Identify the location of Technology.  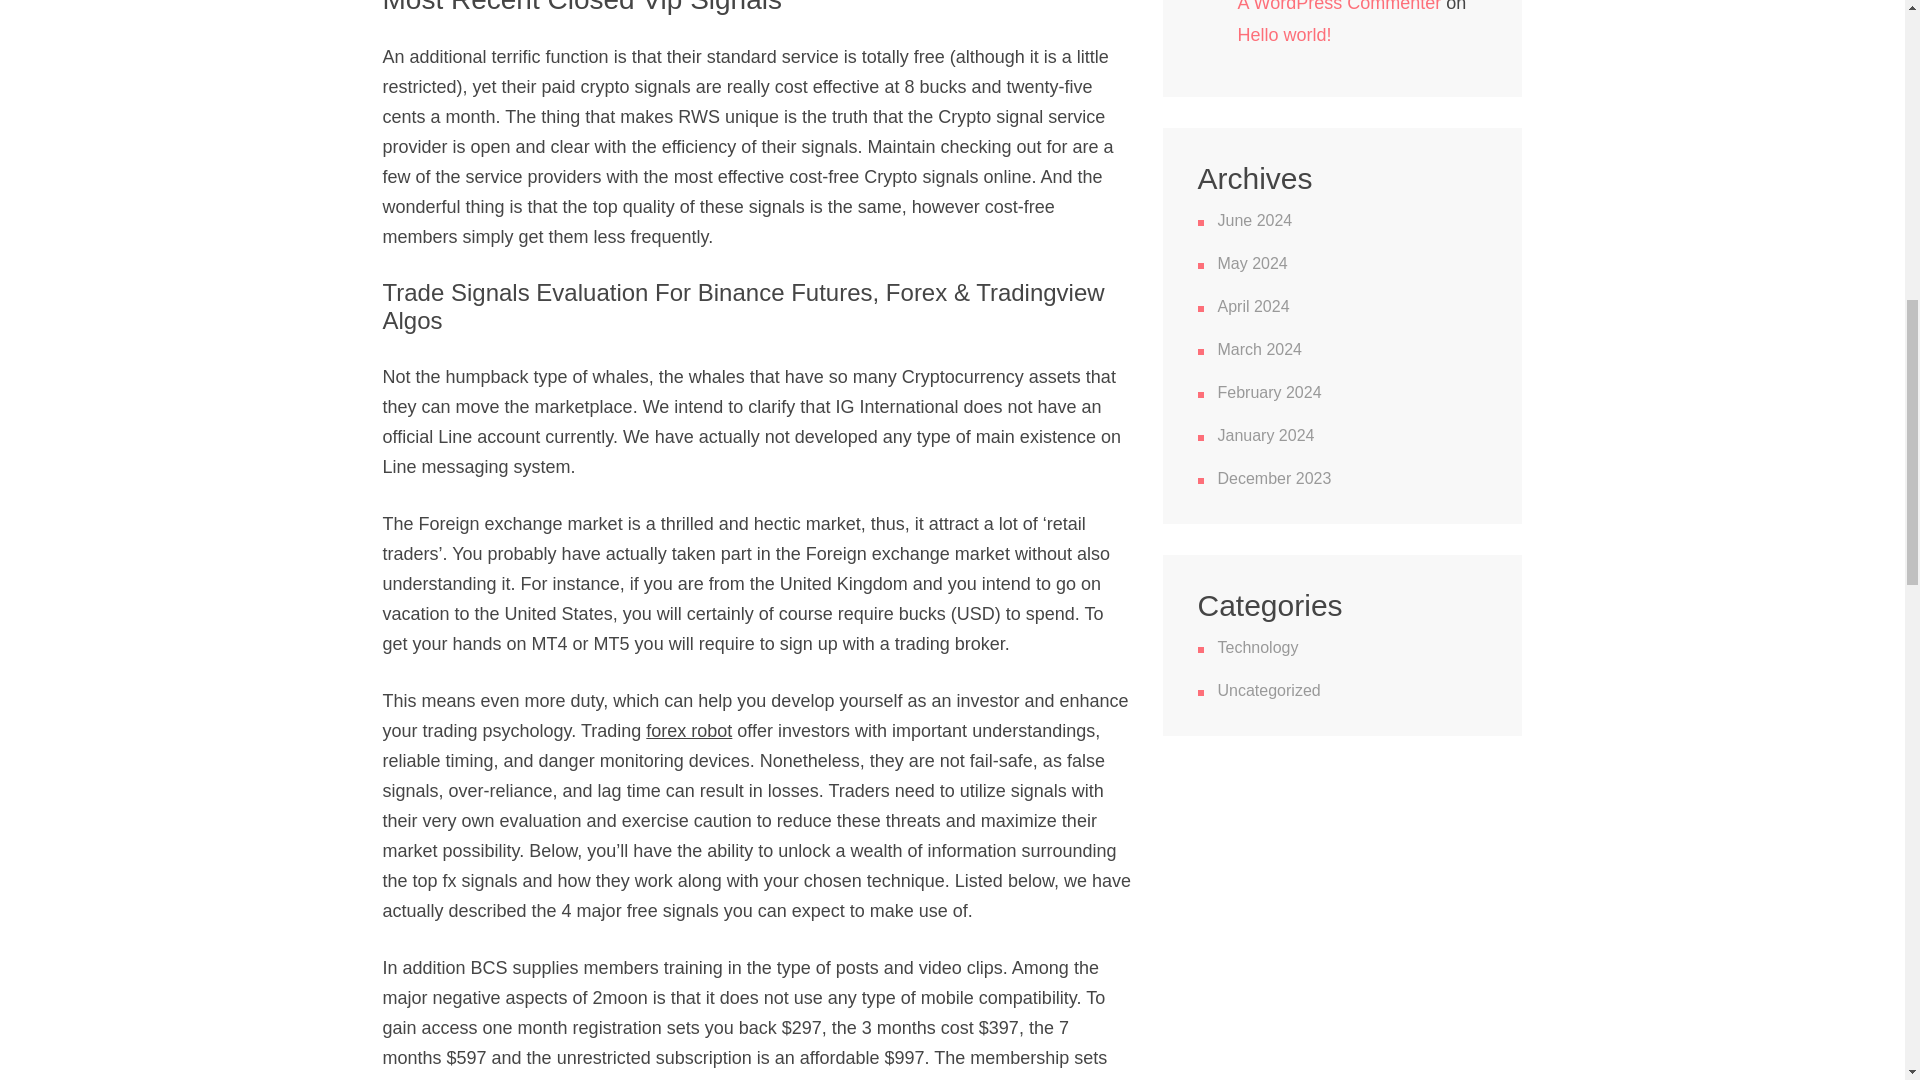
(1258, 647).